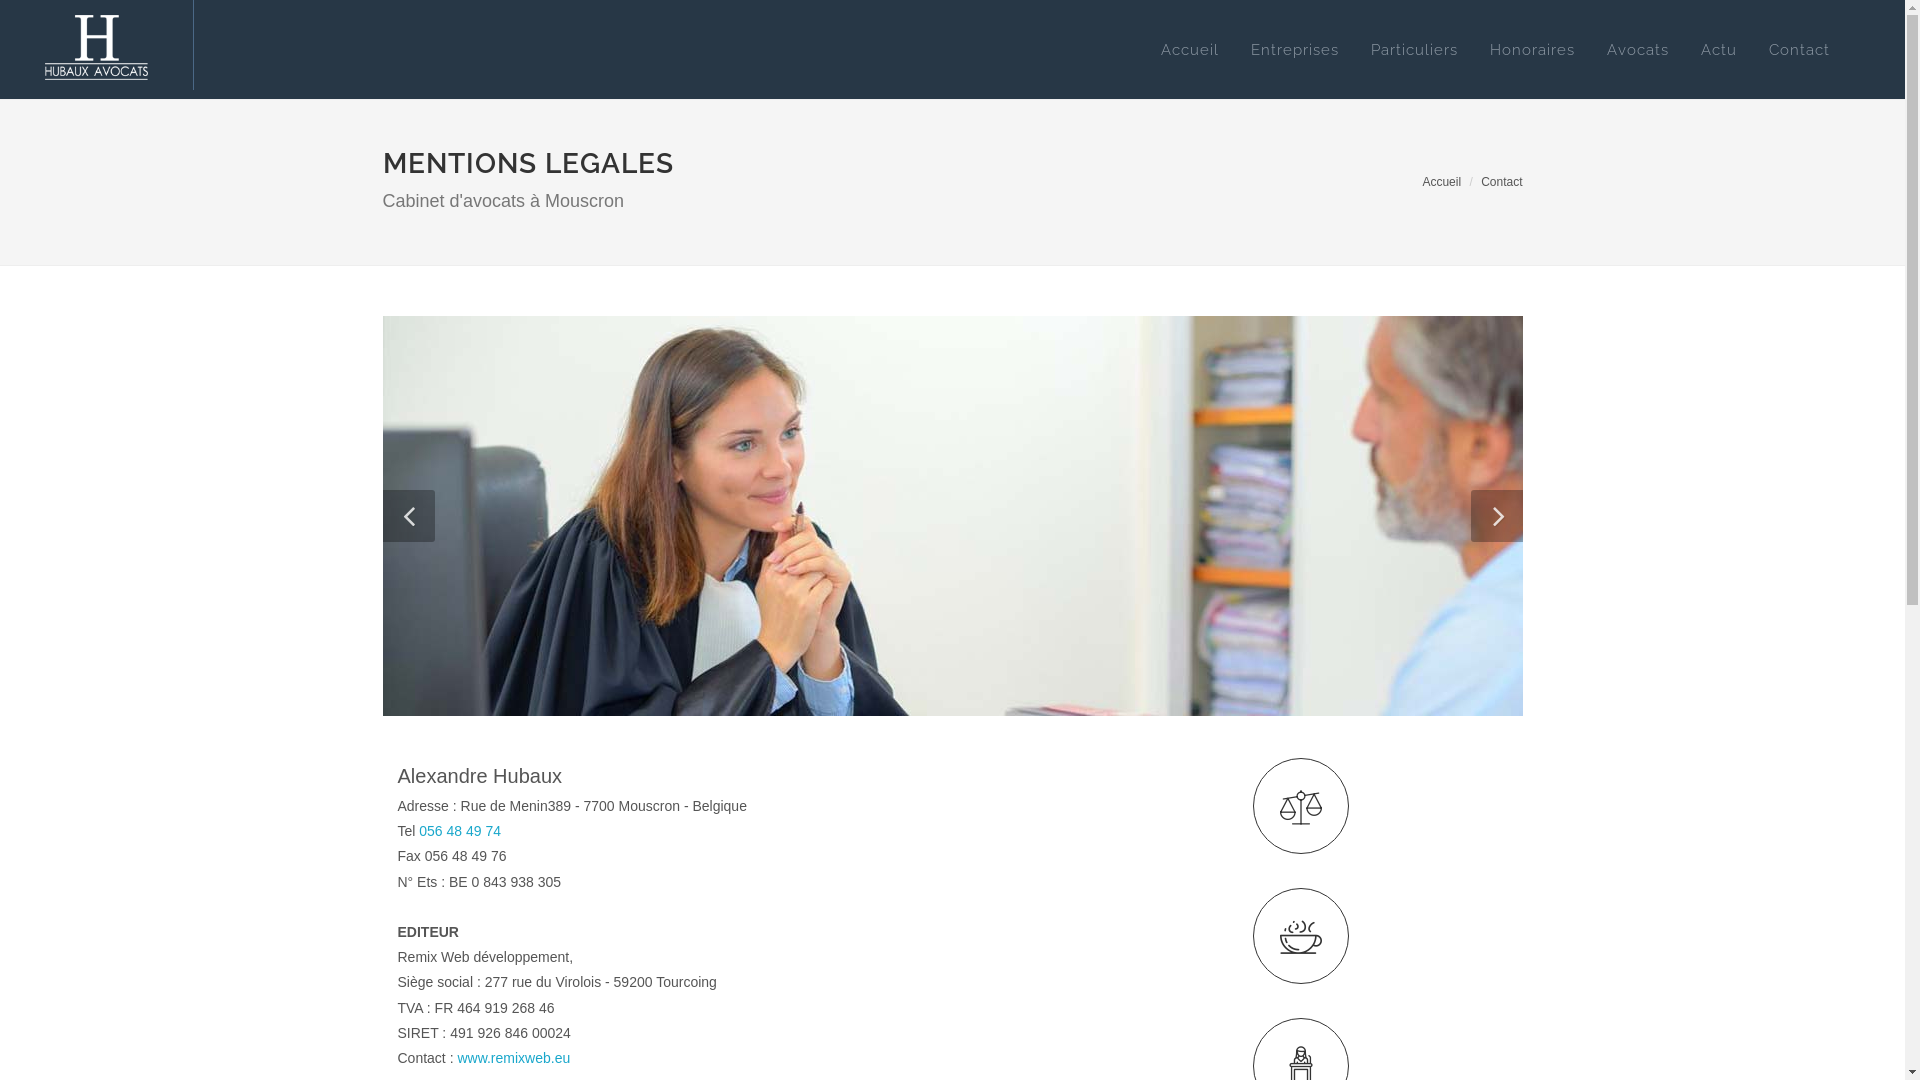  What do you see at coordinates (1414, 50) in the screenshot?
I see `Particuliers` at bounding box center [1414, 50].